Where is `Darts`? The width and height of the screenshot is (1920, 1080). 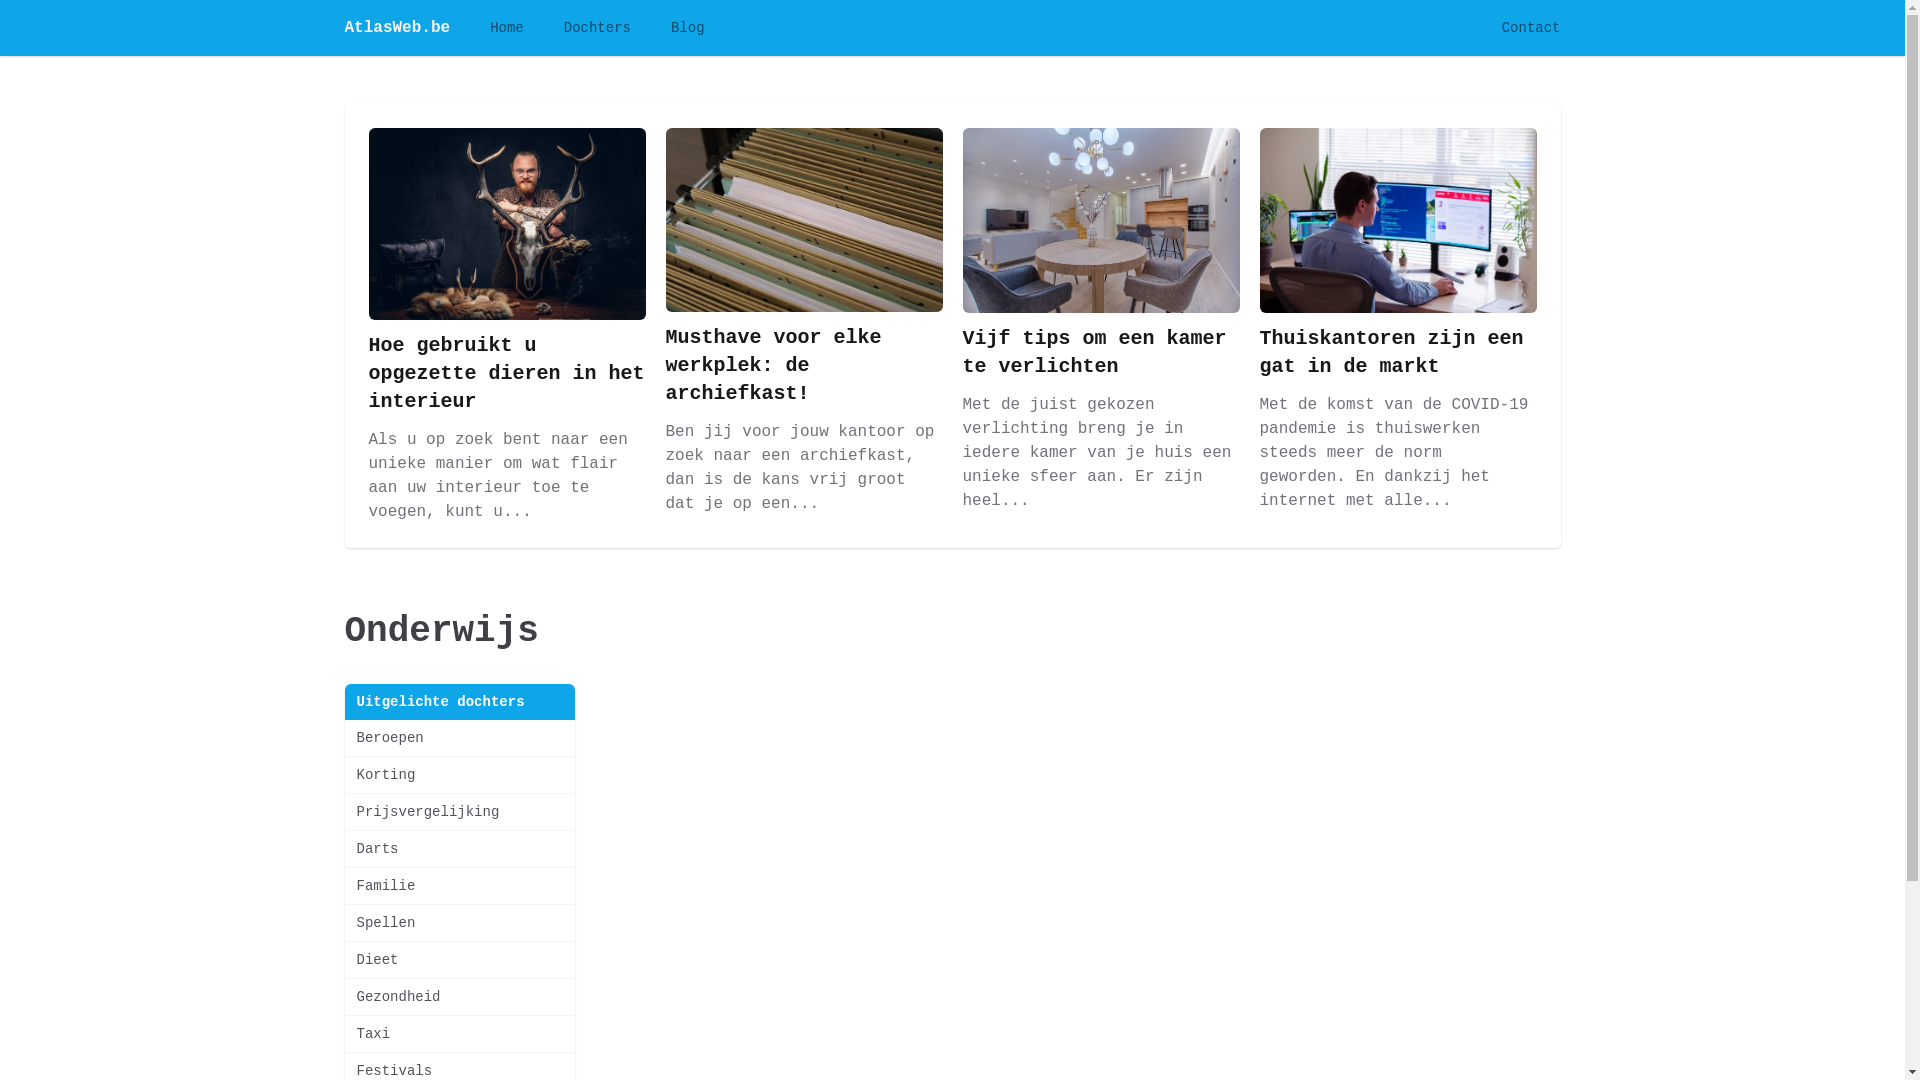
Darts is located at coordinates (459, 849).